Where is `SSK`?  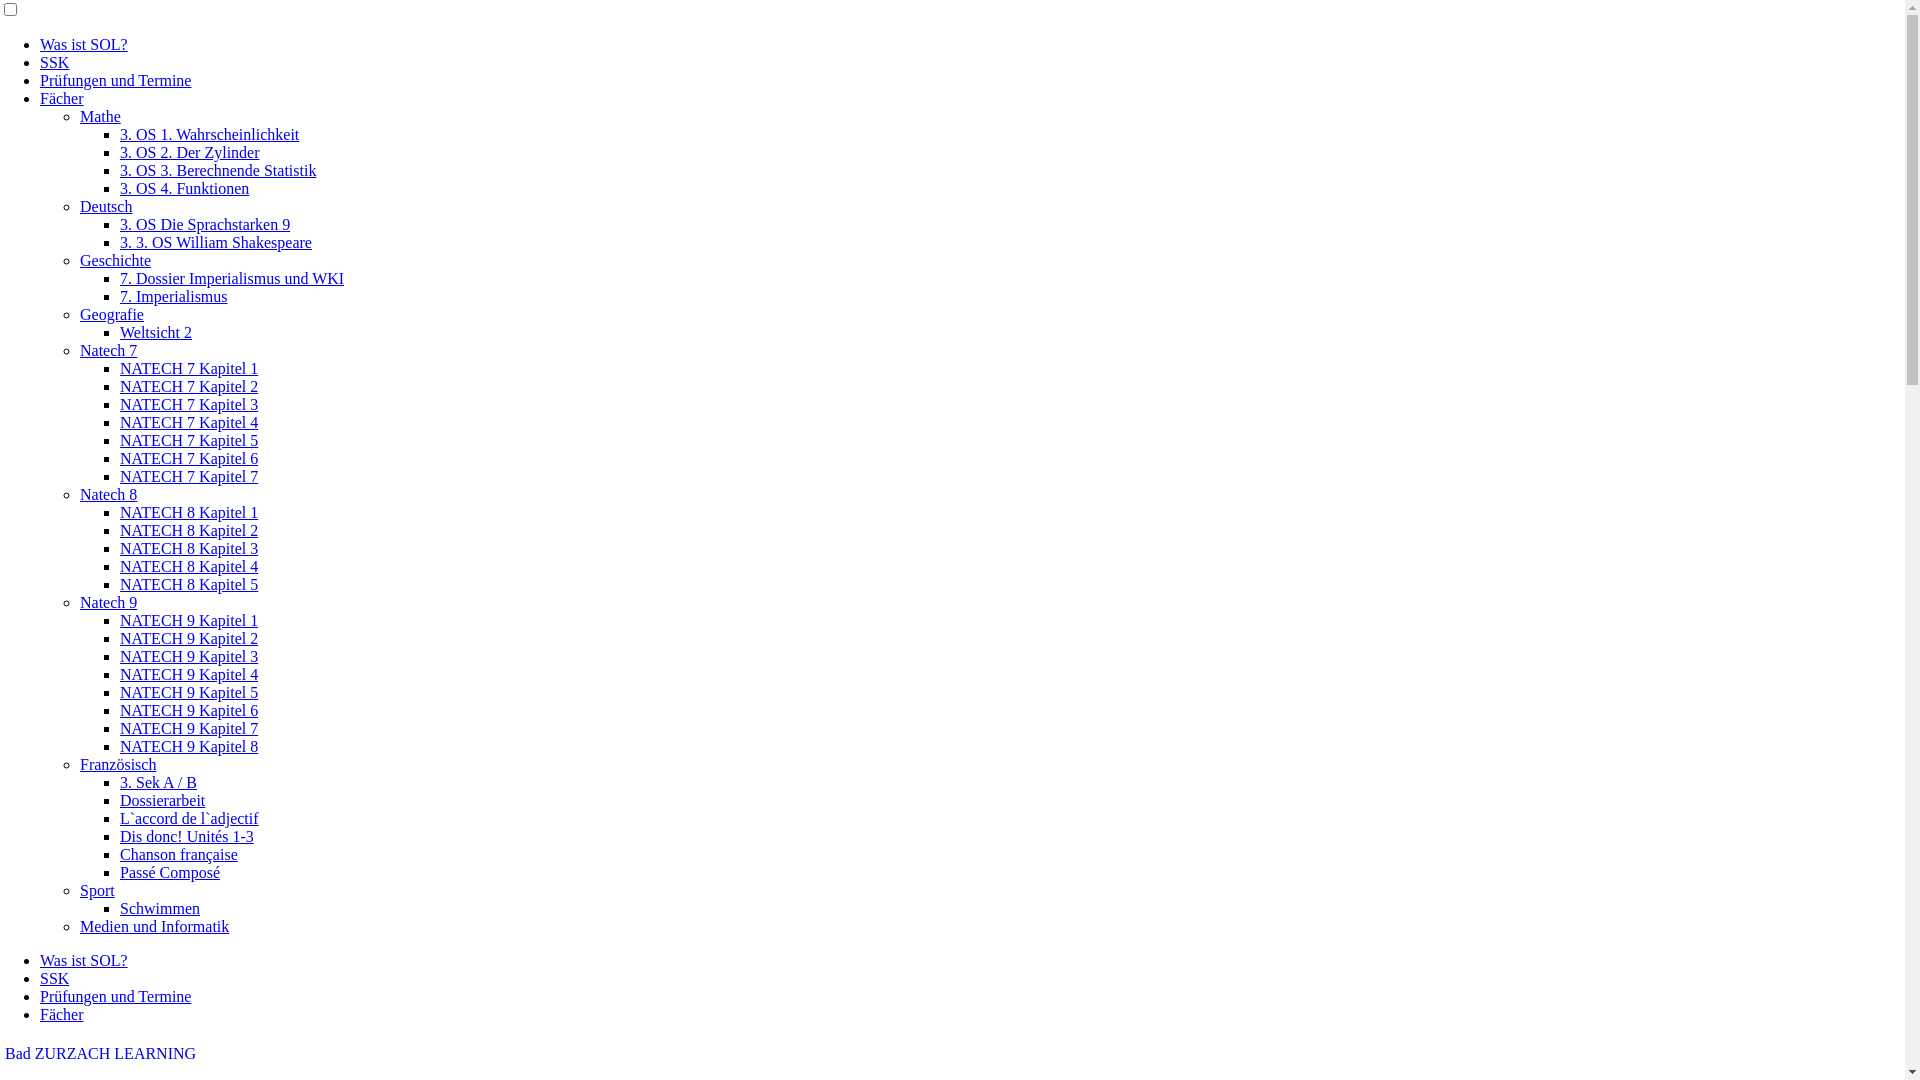 SSK is located at coordinates (54, 978).